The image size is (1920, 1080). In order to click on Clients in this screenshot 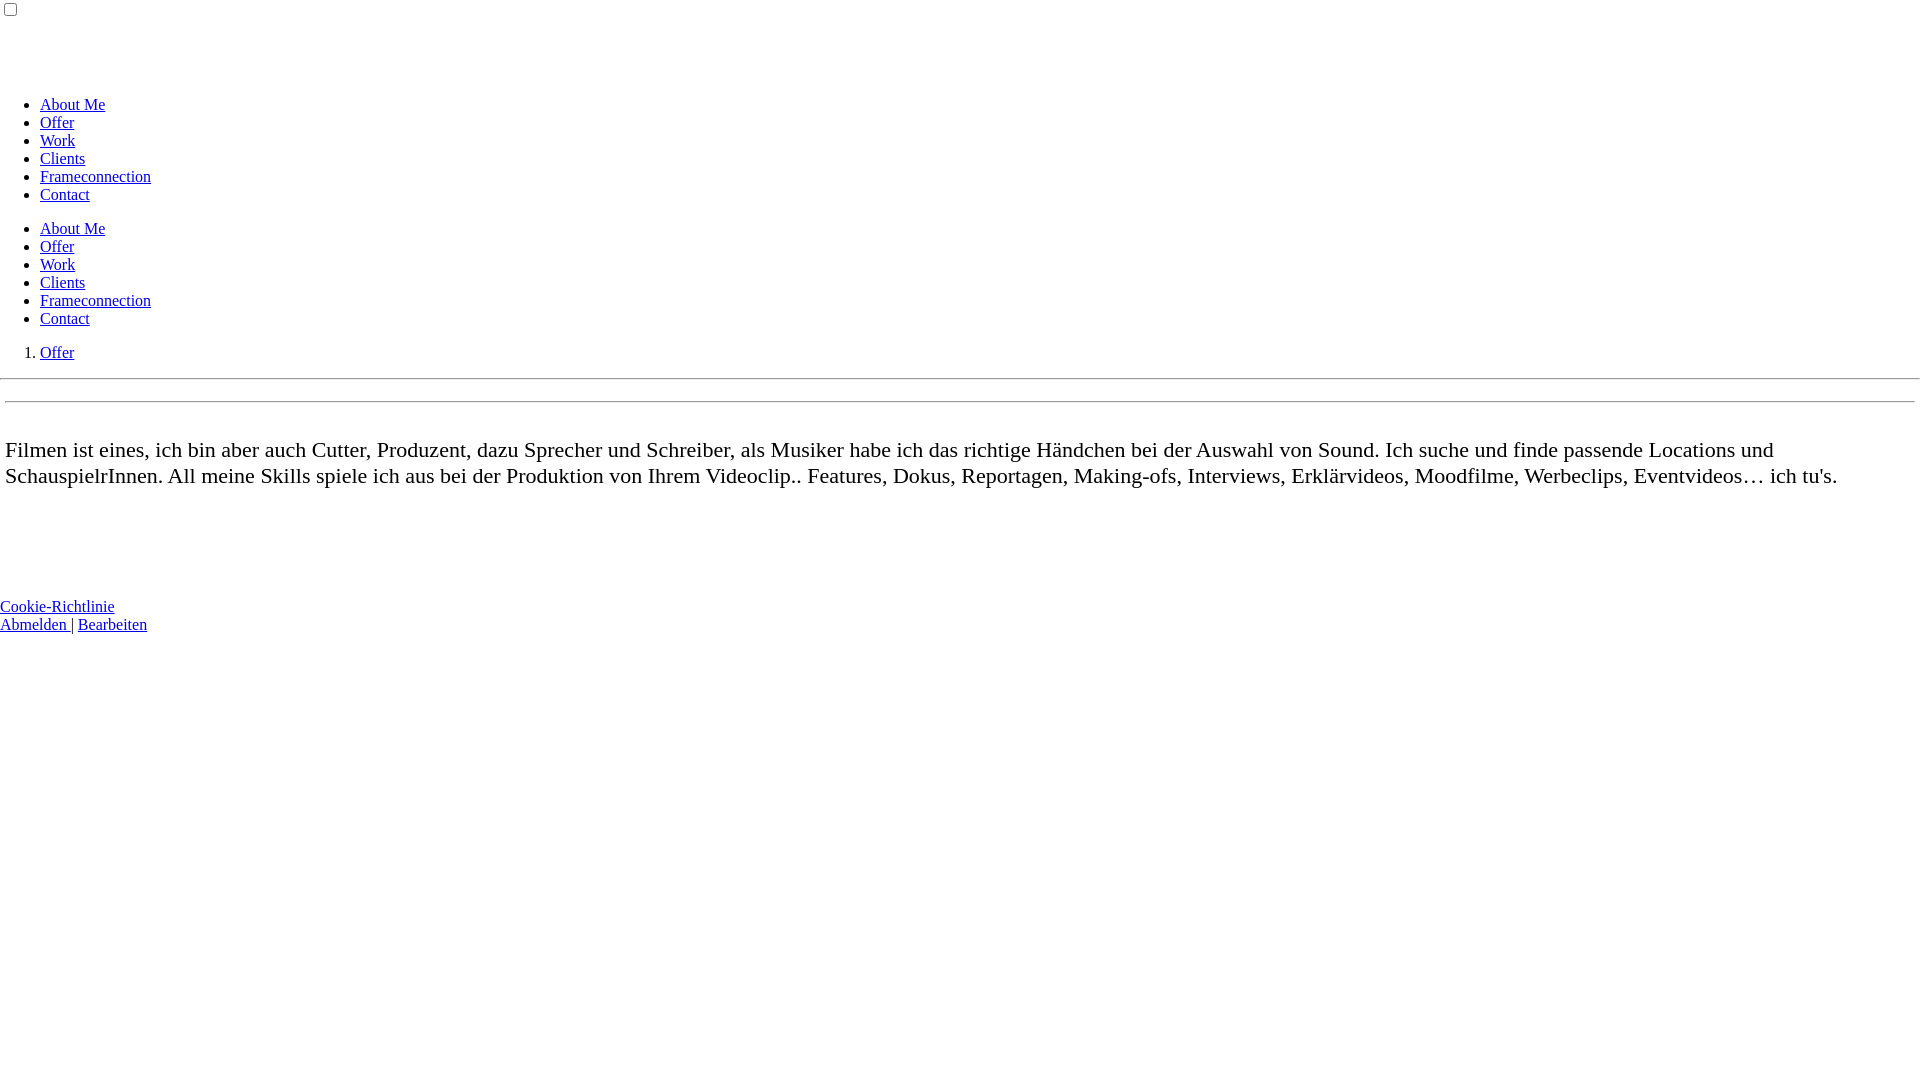, I will do `click(62, 158)`.